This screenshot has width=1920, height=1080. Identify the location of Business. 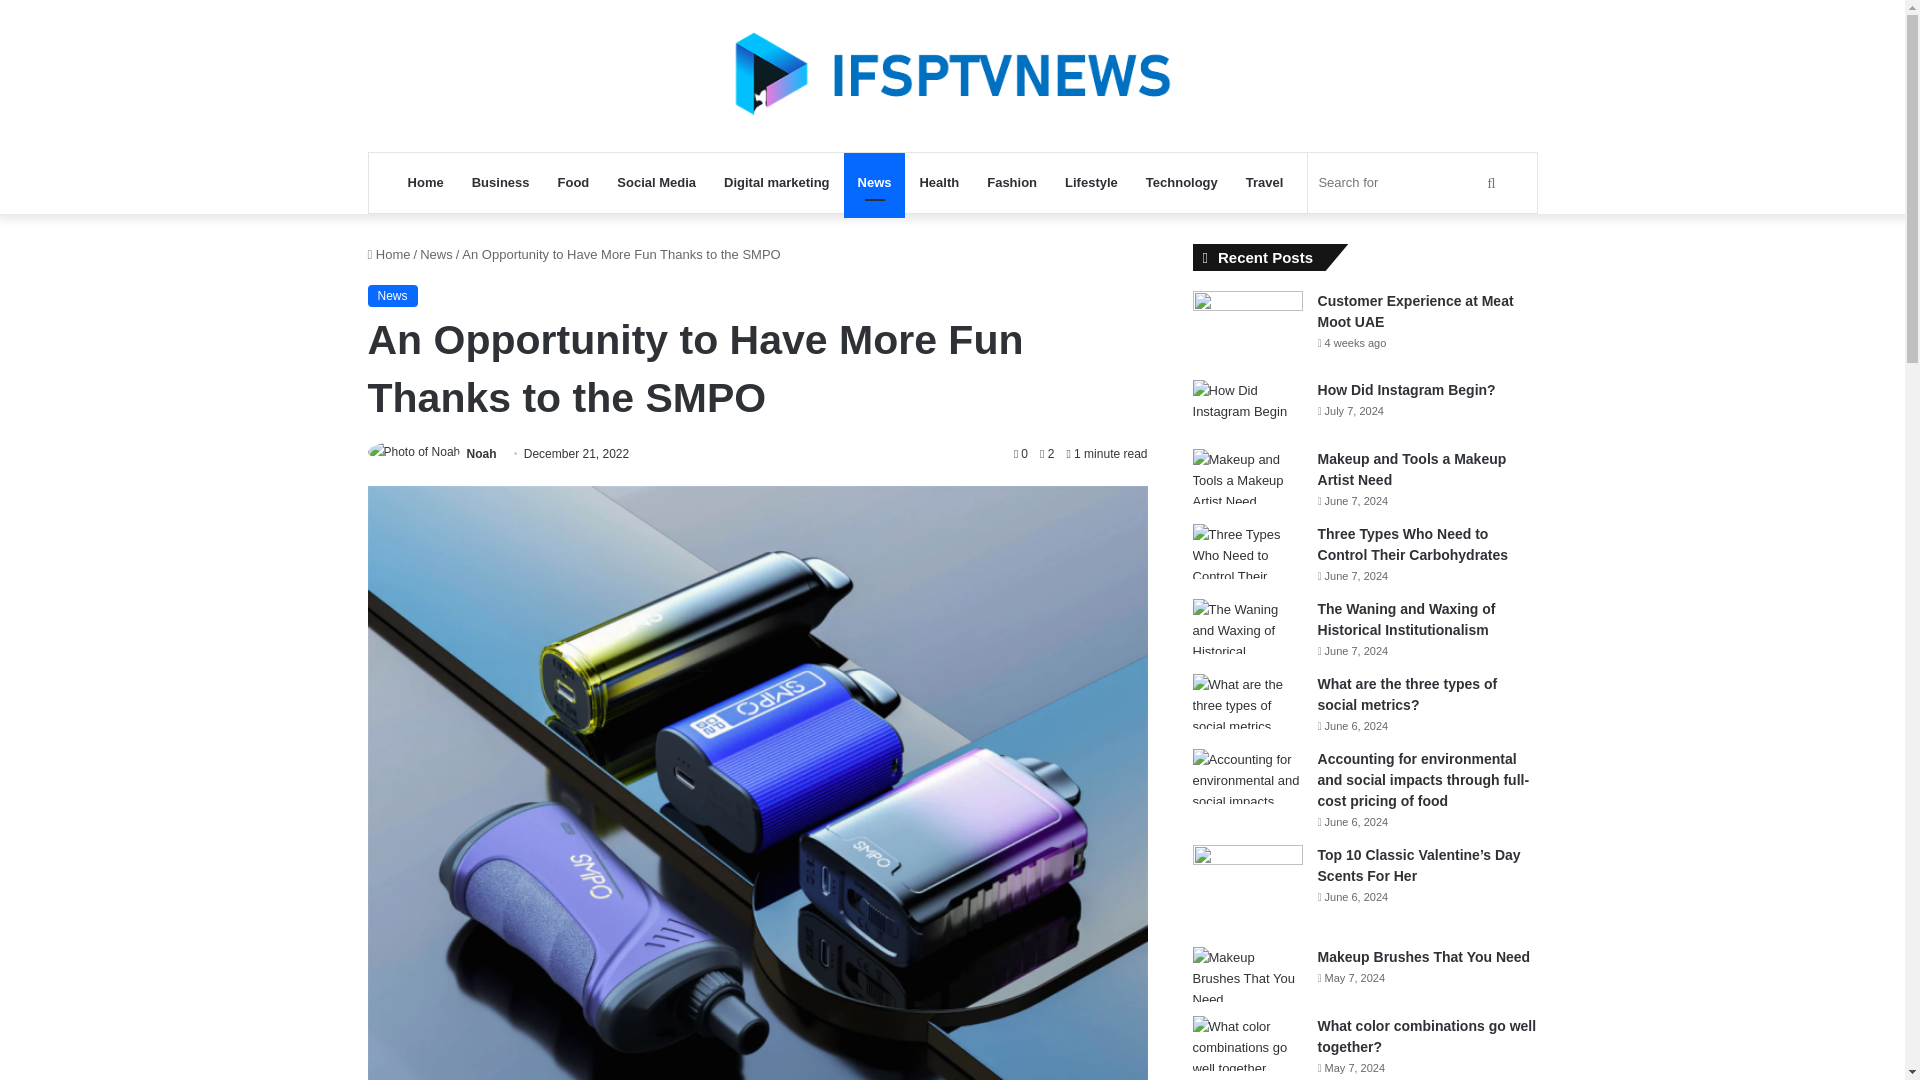
(500, 182).